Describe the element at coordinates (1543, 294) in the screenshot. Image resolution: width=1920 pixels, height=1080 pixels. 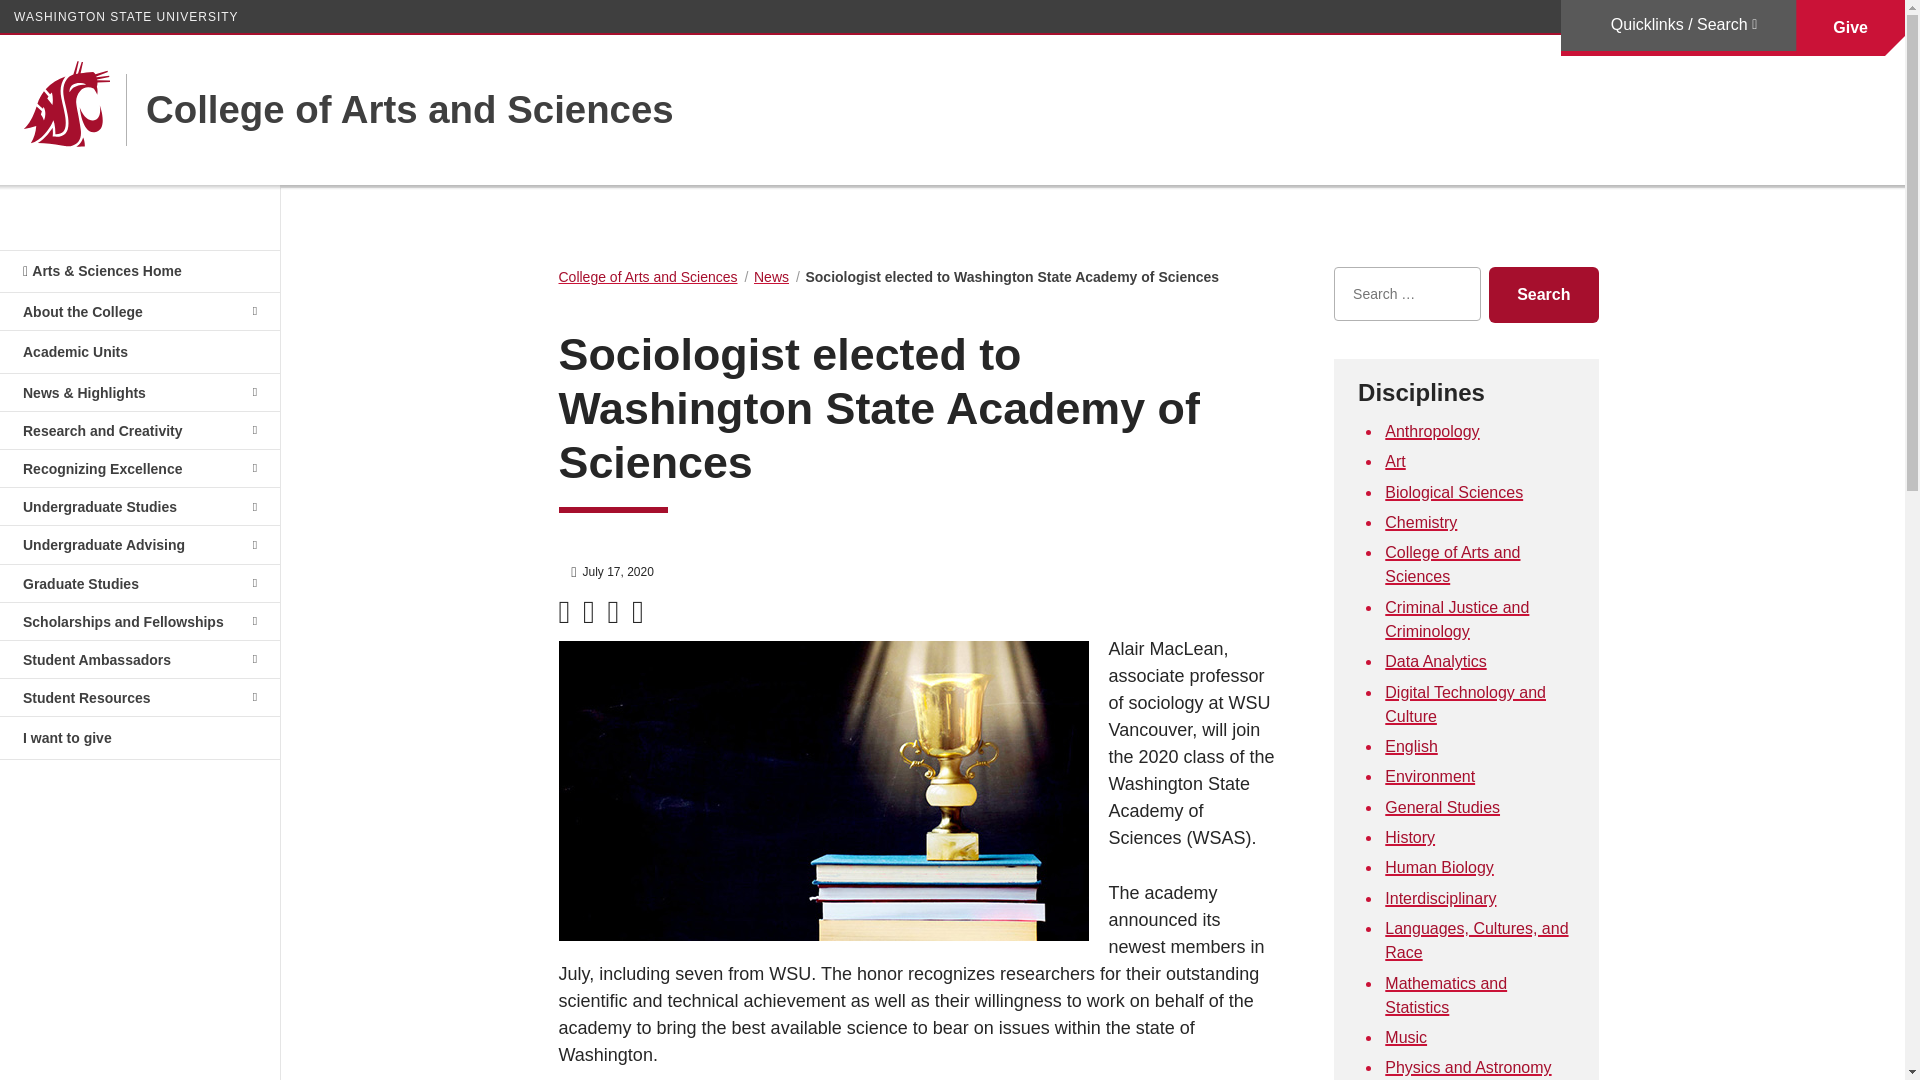
I see `Search` at that location.